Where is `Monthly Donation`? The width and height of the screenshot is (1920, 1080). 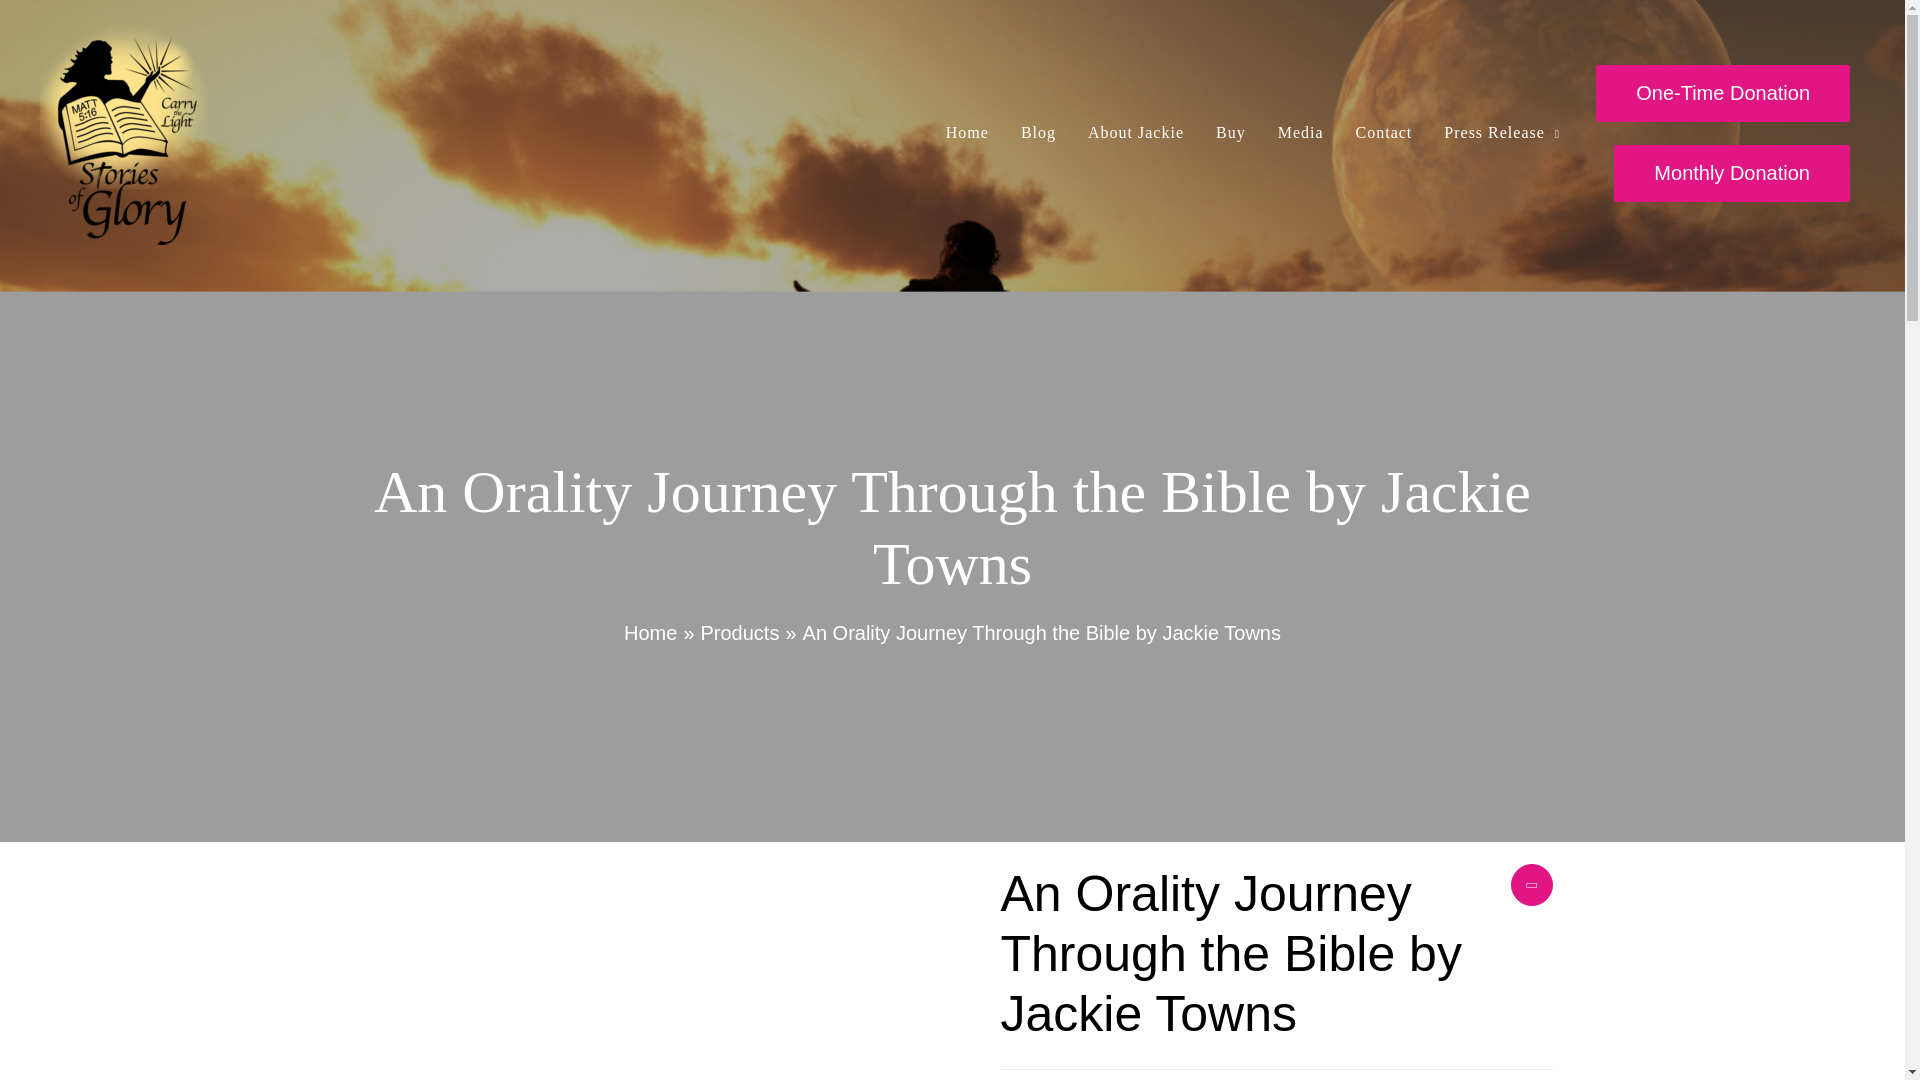
Monthly Donation is located at coordinates (1732, 172).